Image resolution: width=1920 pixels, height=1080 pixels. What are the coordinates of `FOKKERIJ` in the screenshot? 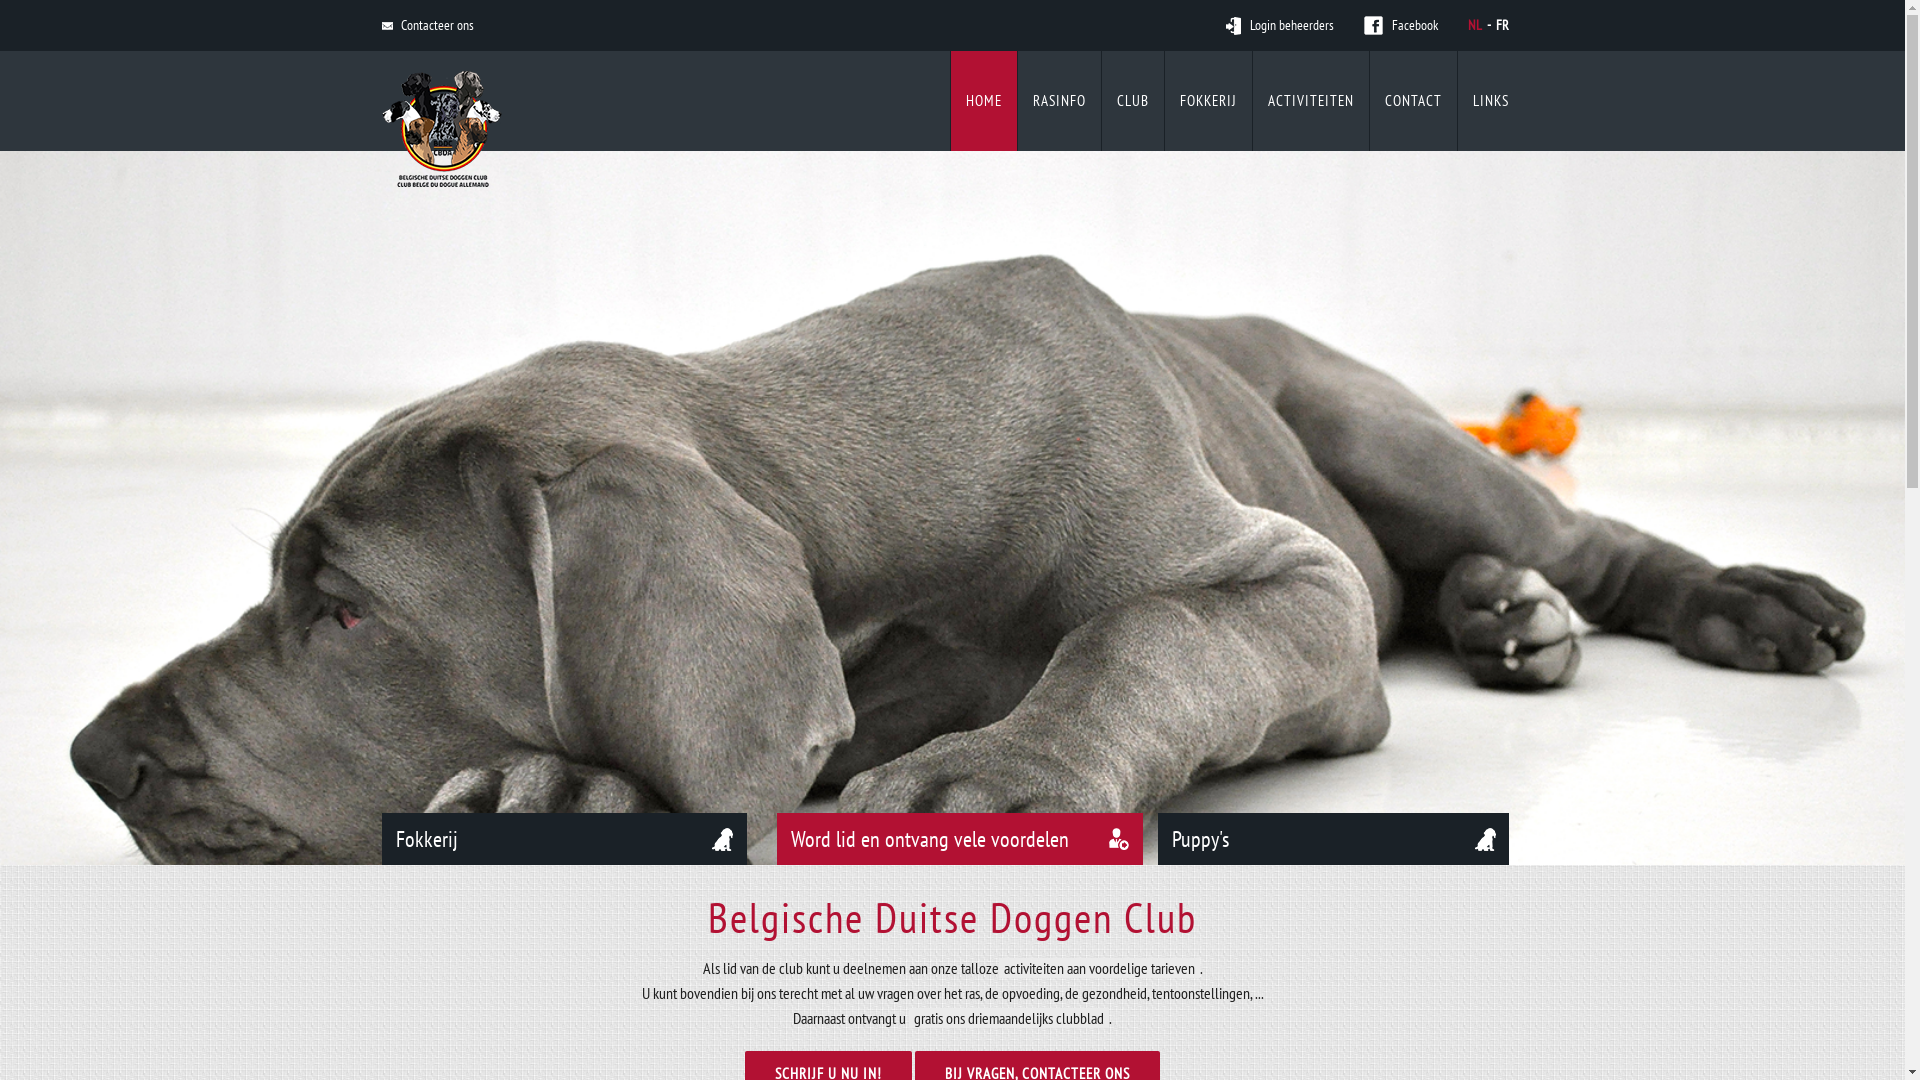 It's located at (1208, 101).